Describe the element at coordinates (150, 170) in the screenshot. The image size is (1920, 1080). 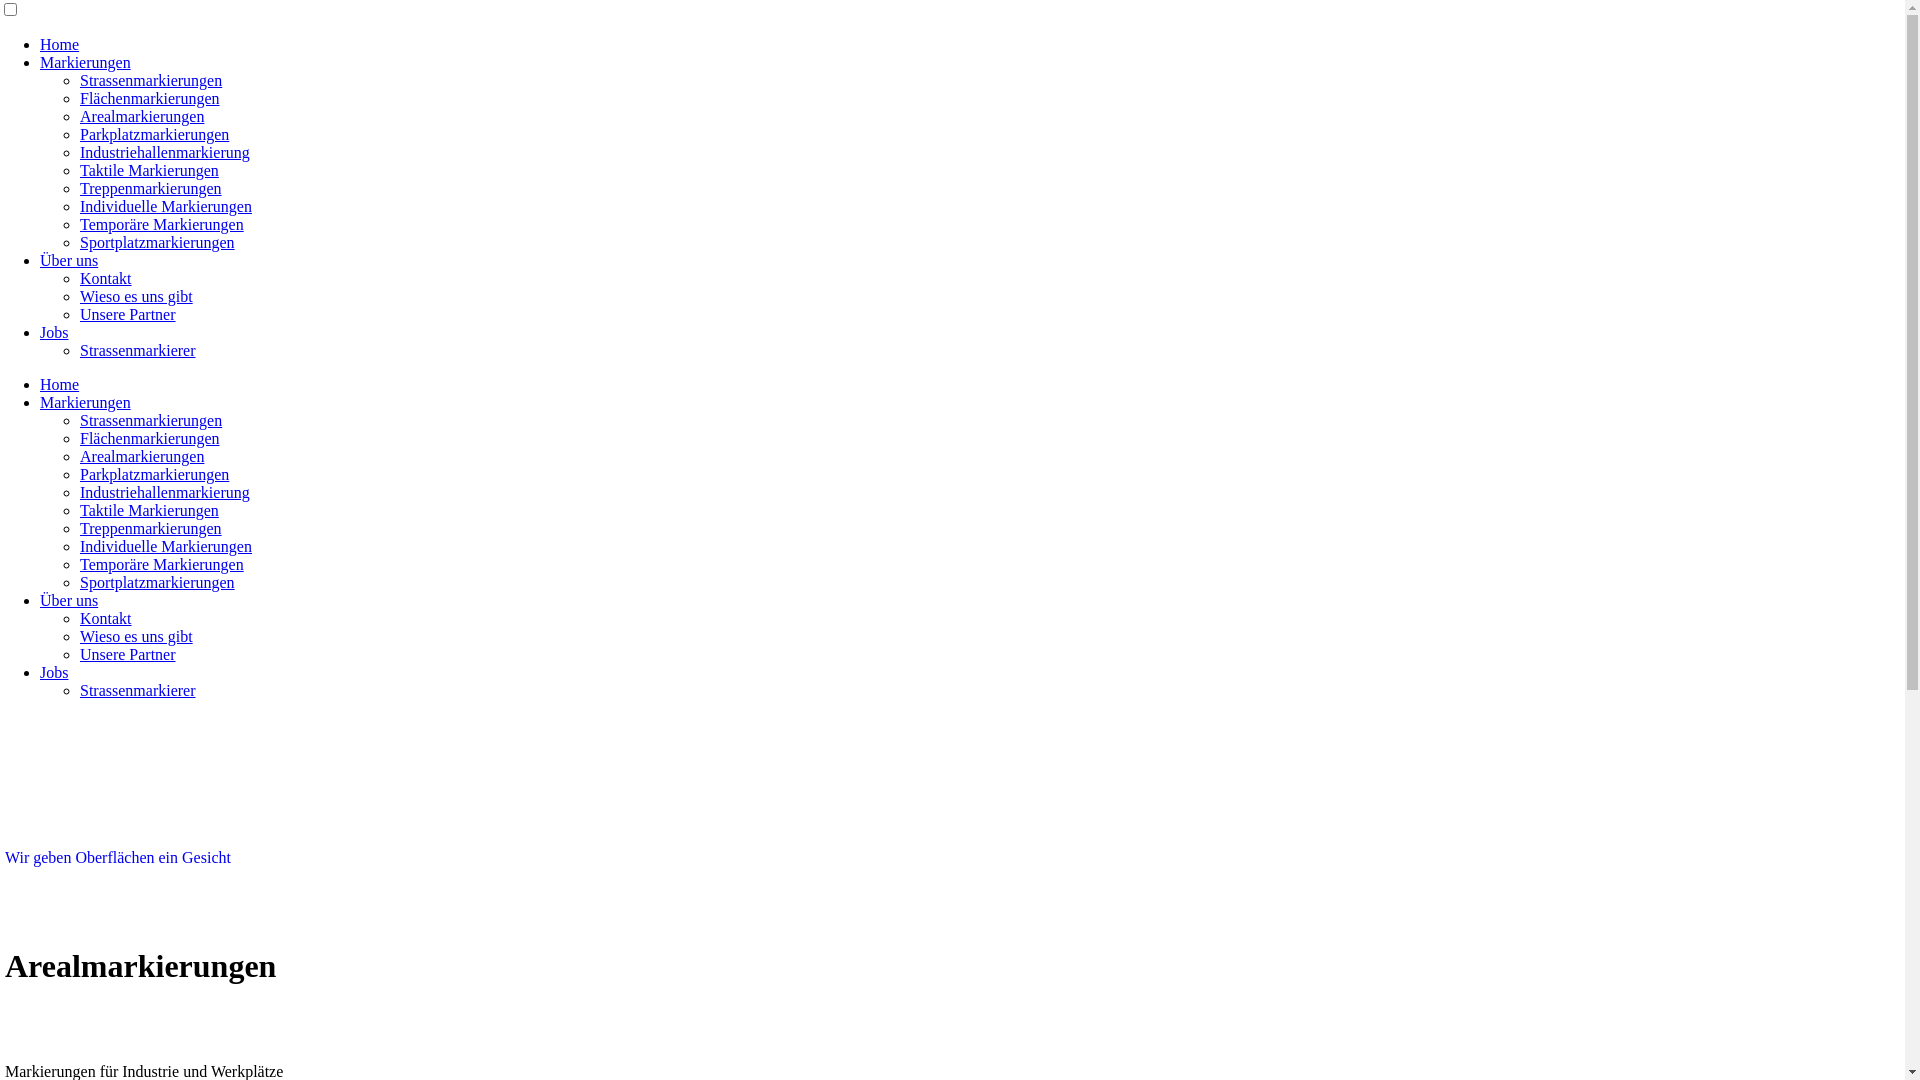
I see `Taktile Markierungen` at that location.